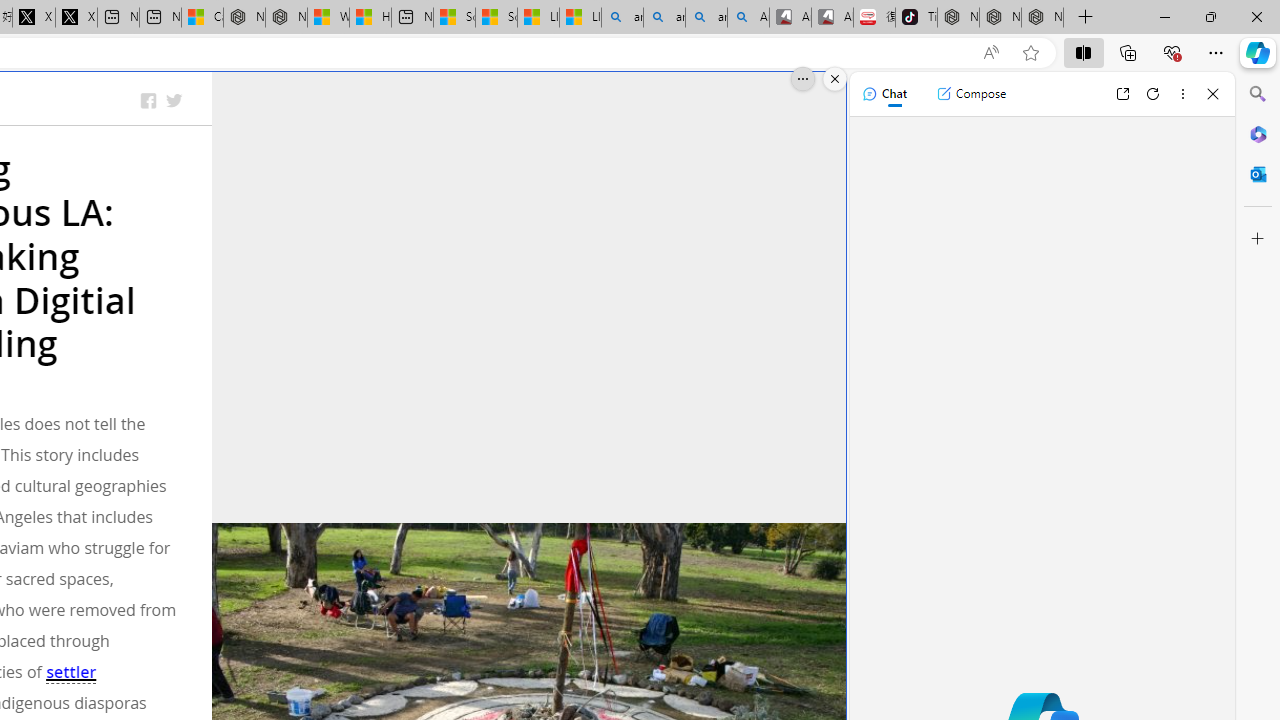 This screenshot has height=720, width=1280. Describe the element at coordinates (916, 18) in the screenshot. I see `TikTok` at that location.